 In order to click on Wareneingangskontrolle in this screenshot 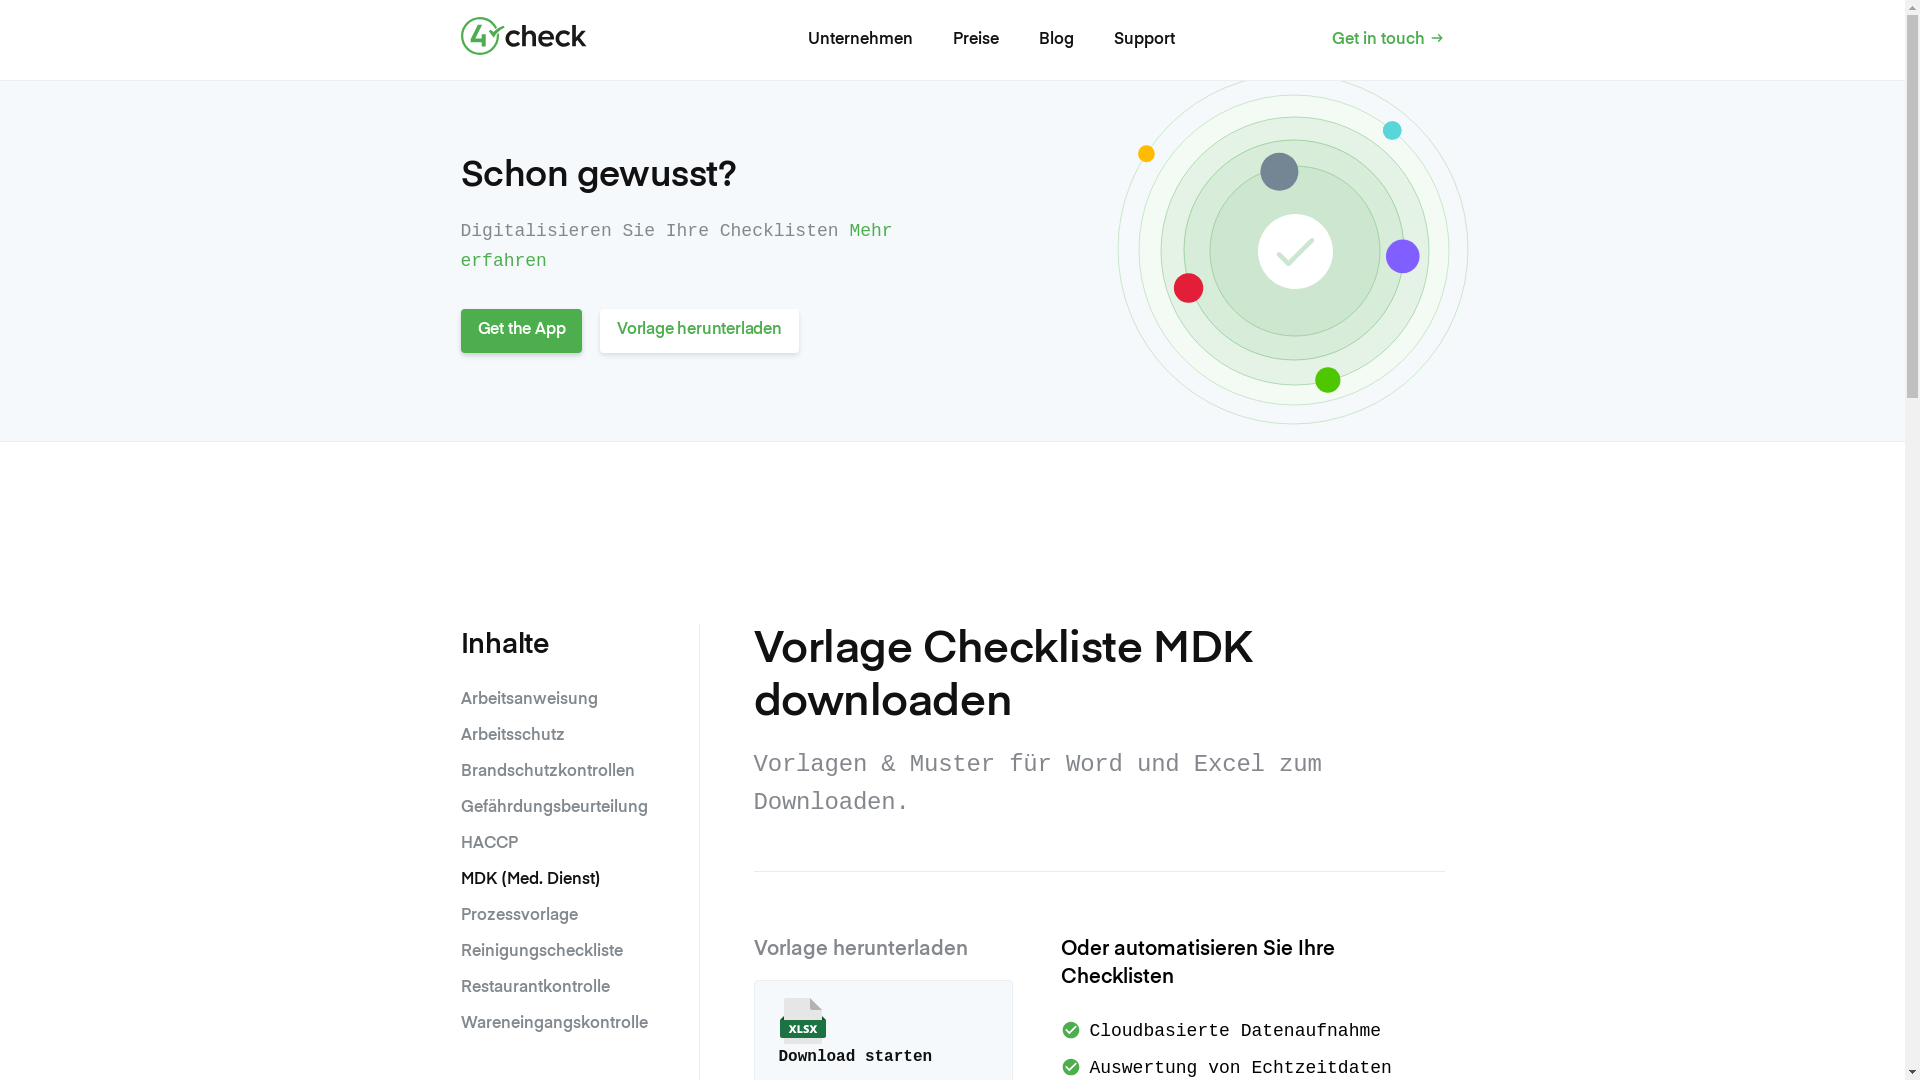, I will do `click(554, 1024)`.